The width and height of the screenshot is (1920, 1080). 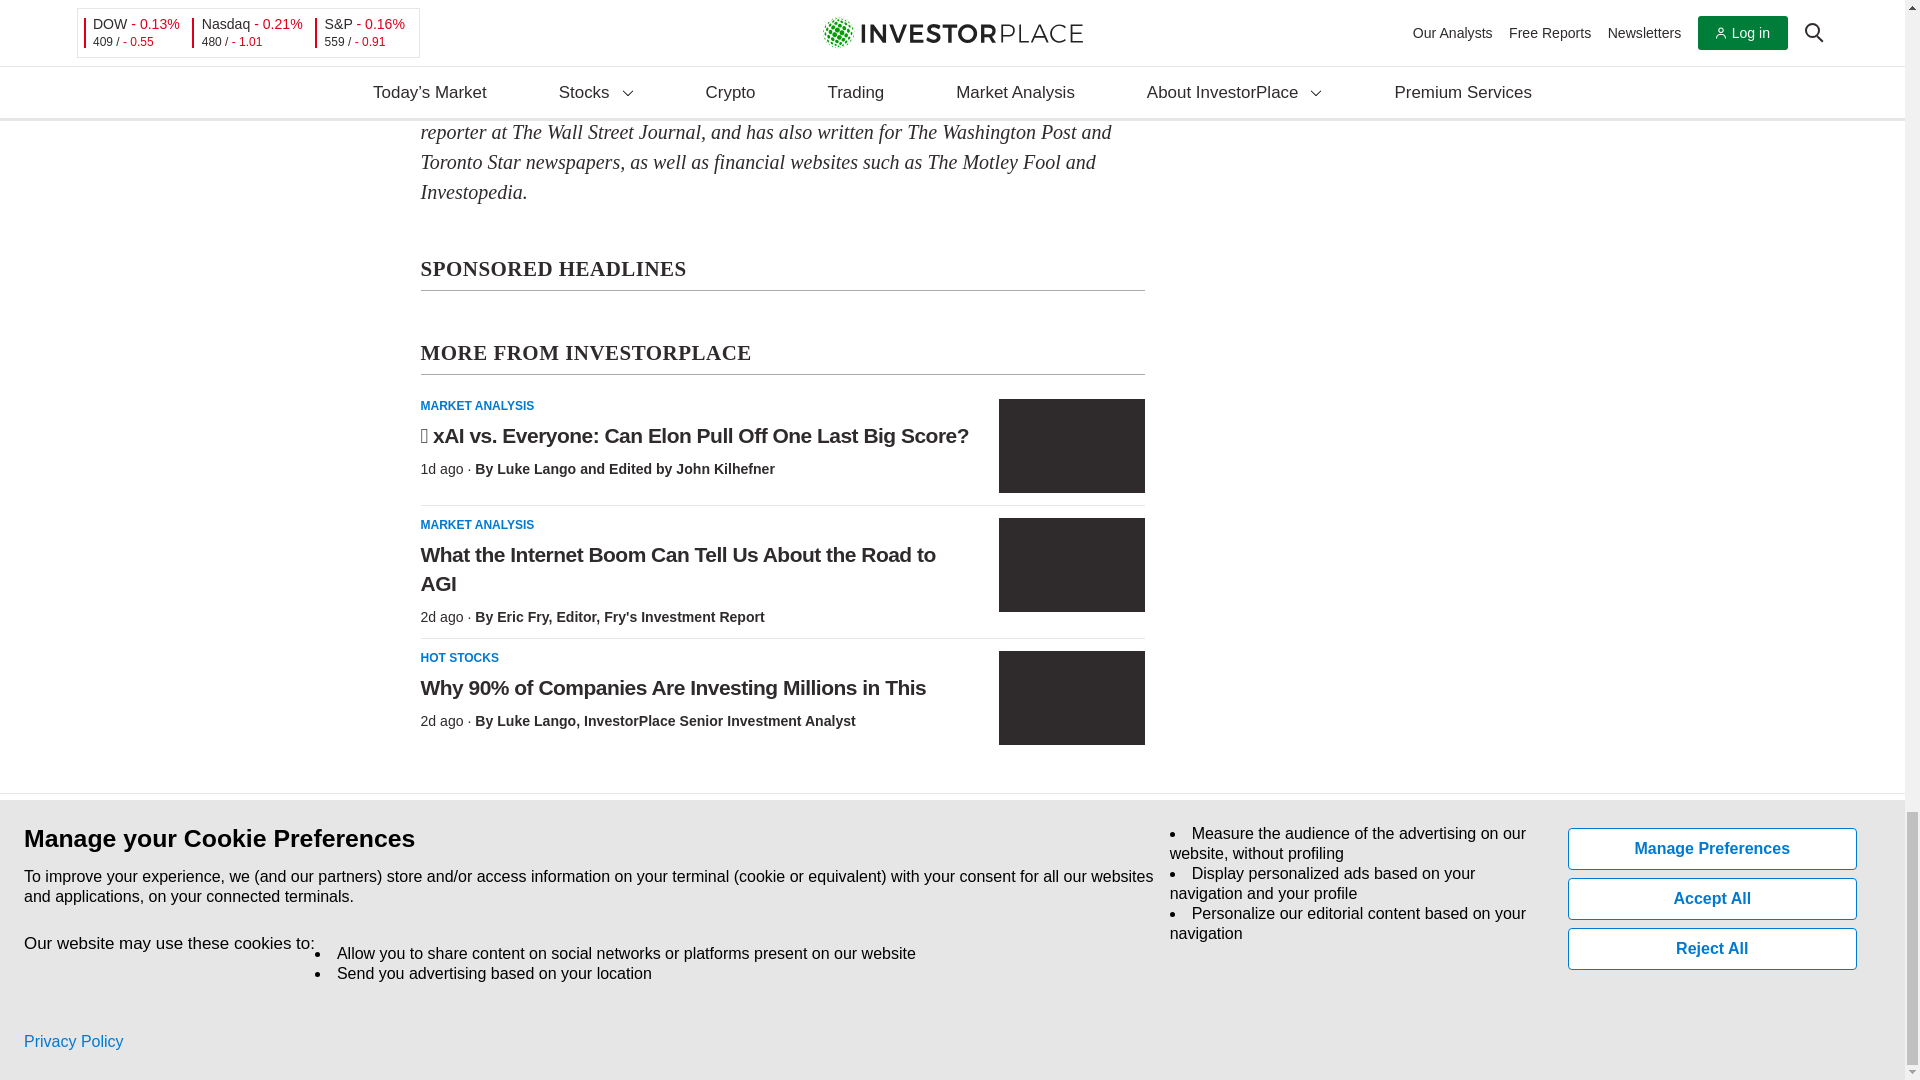 What do you see at coordinates (536, 720) in the screenshot?
I see `View profile of Luke Lango` at bounding box center [536, 720].